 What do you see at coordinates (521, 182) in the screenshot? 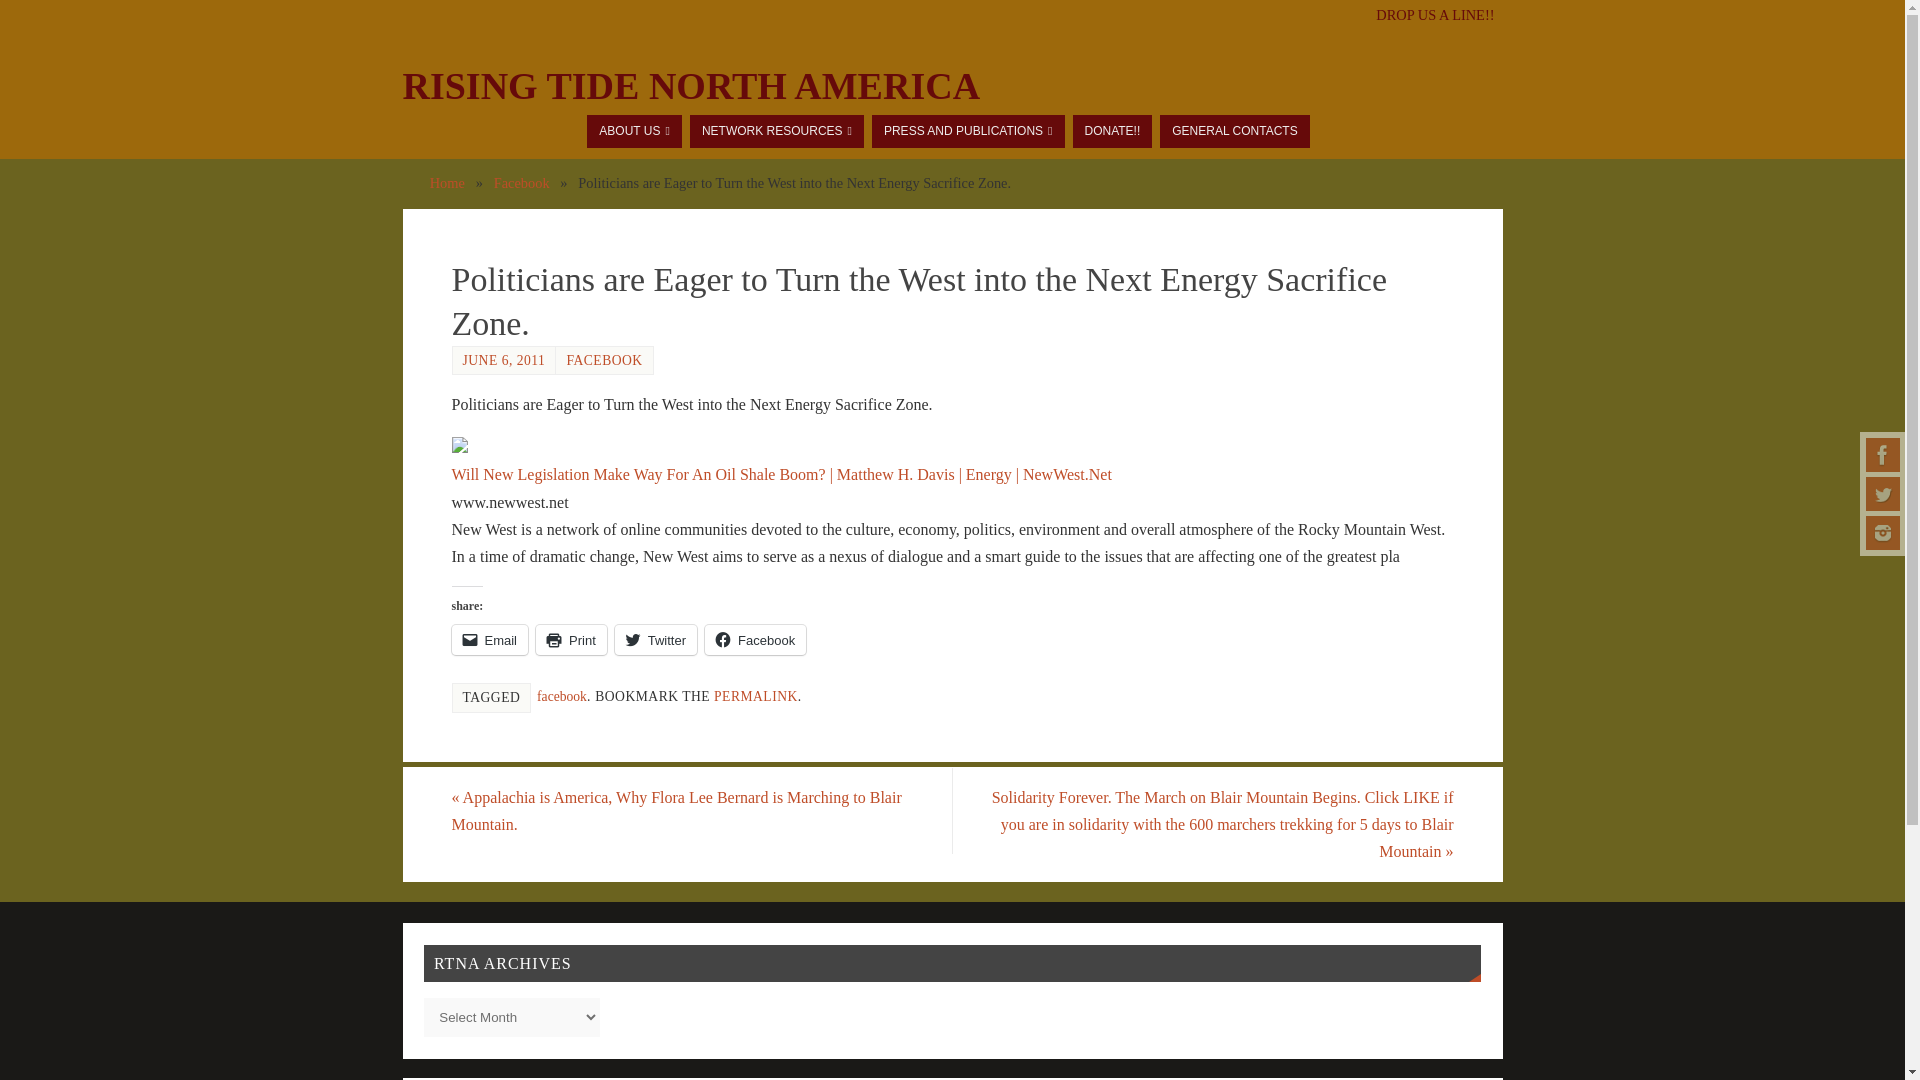
I see `Facebook` at bounding box center [521, 182].